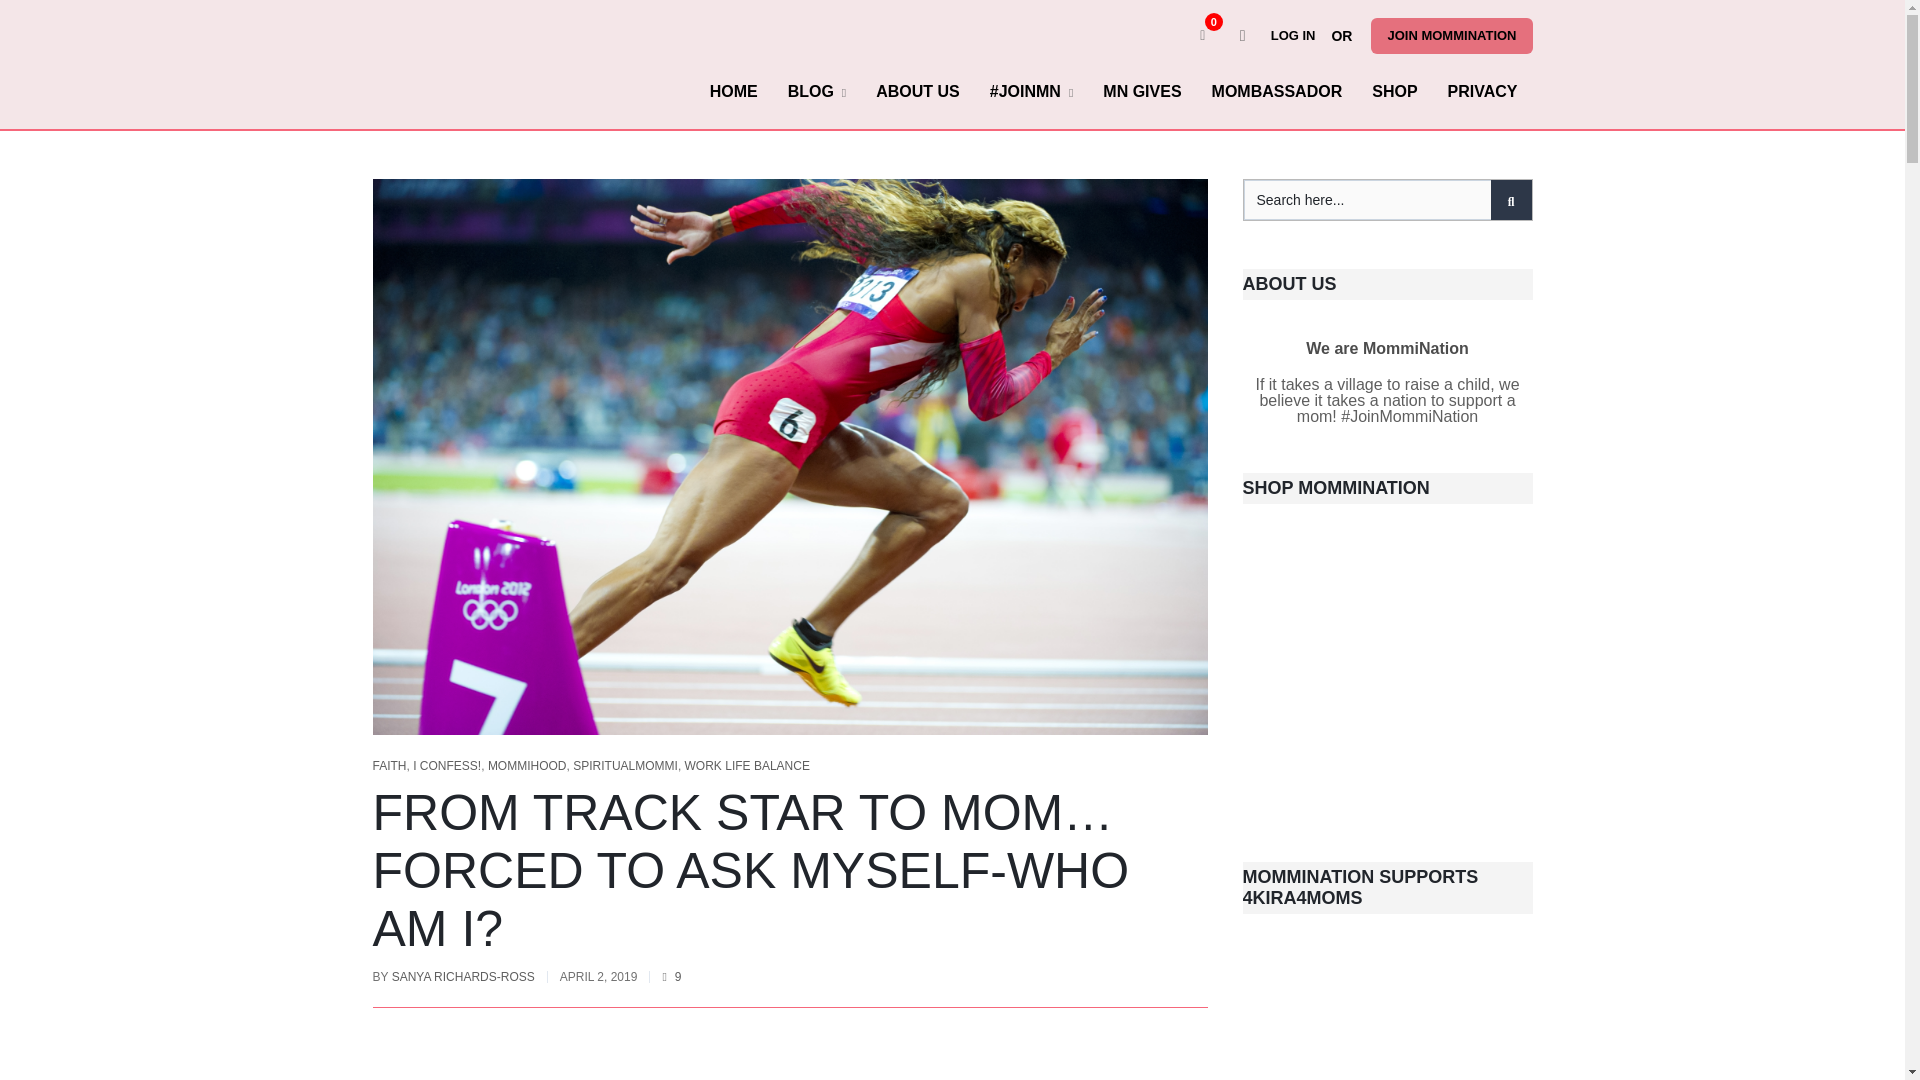  What do you see at coordinates (1298, 36) in the screenshot?
I see `LOG IN` at bounding box center [1298, 36].